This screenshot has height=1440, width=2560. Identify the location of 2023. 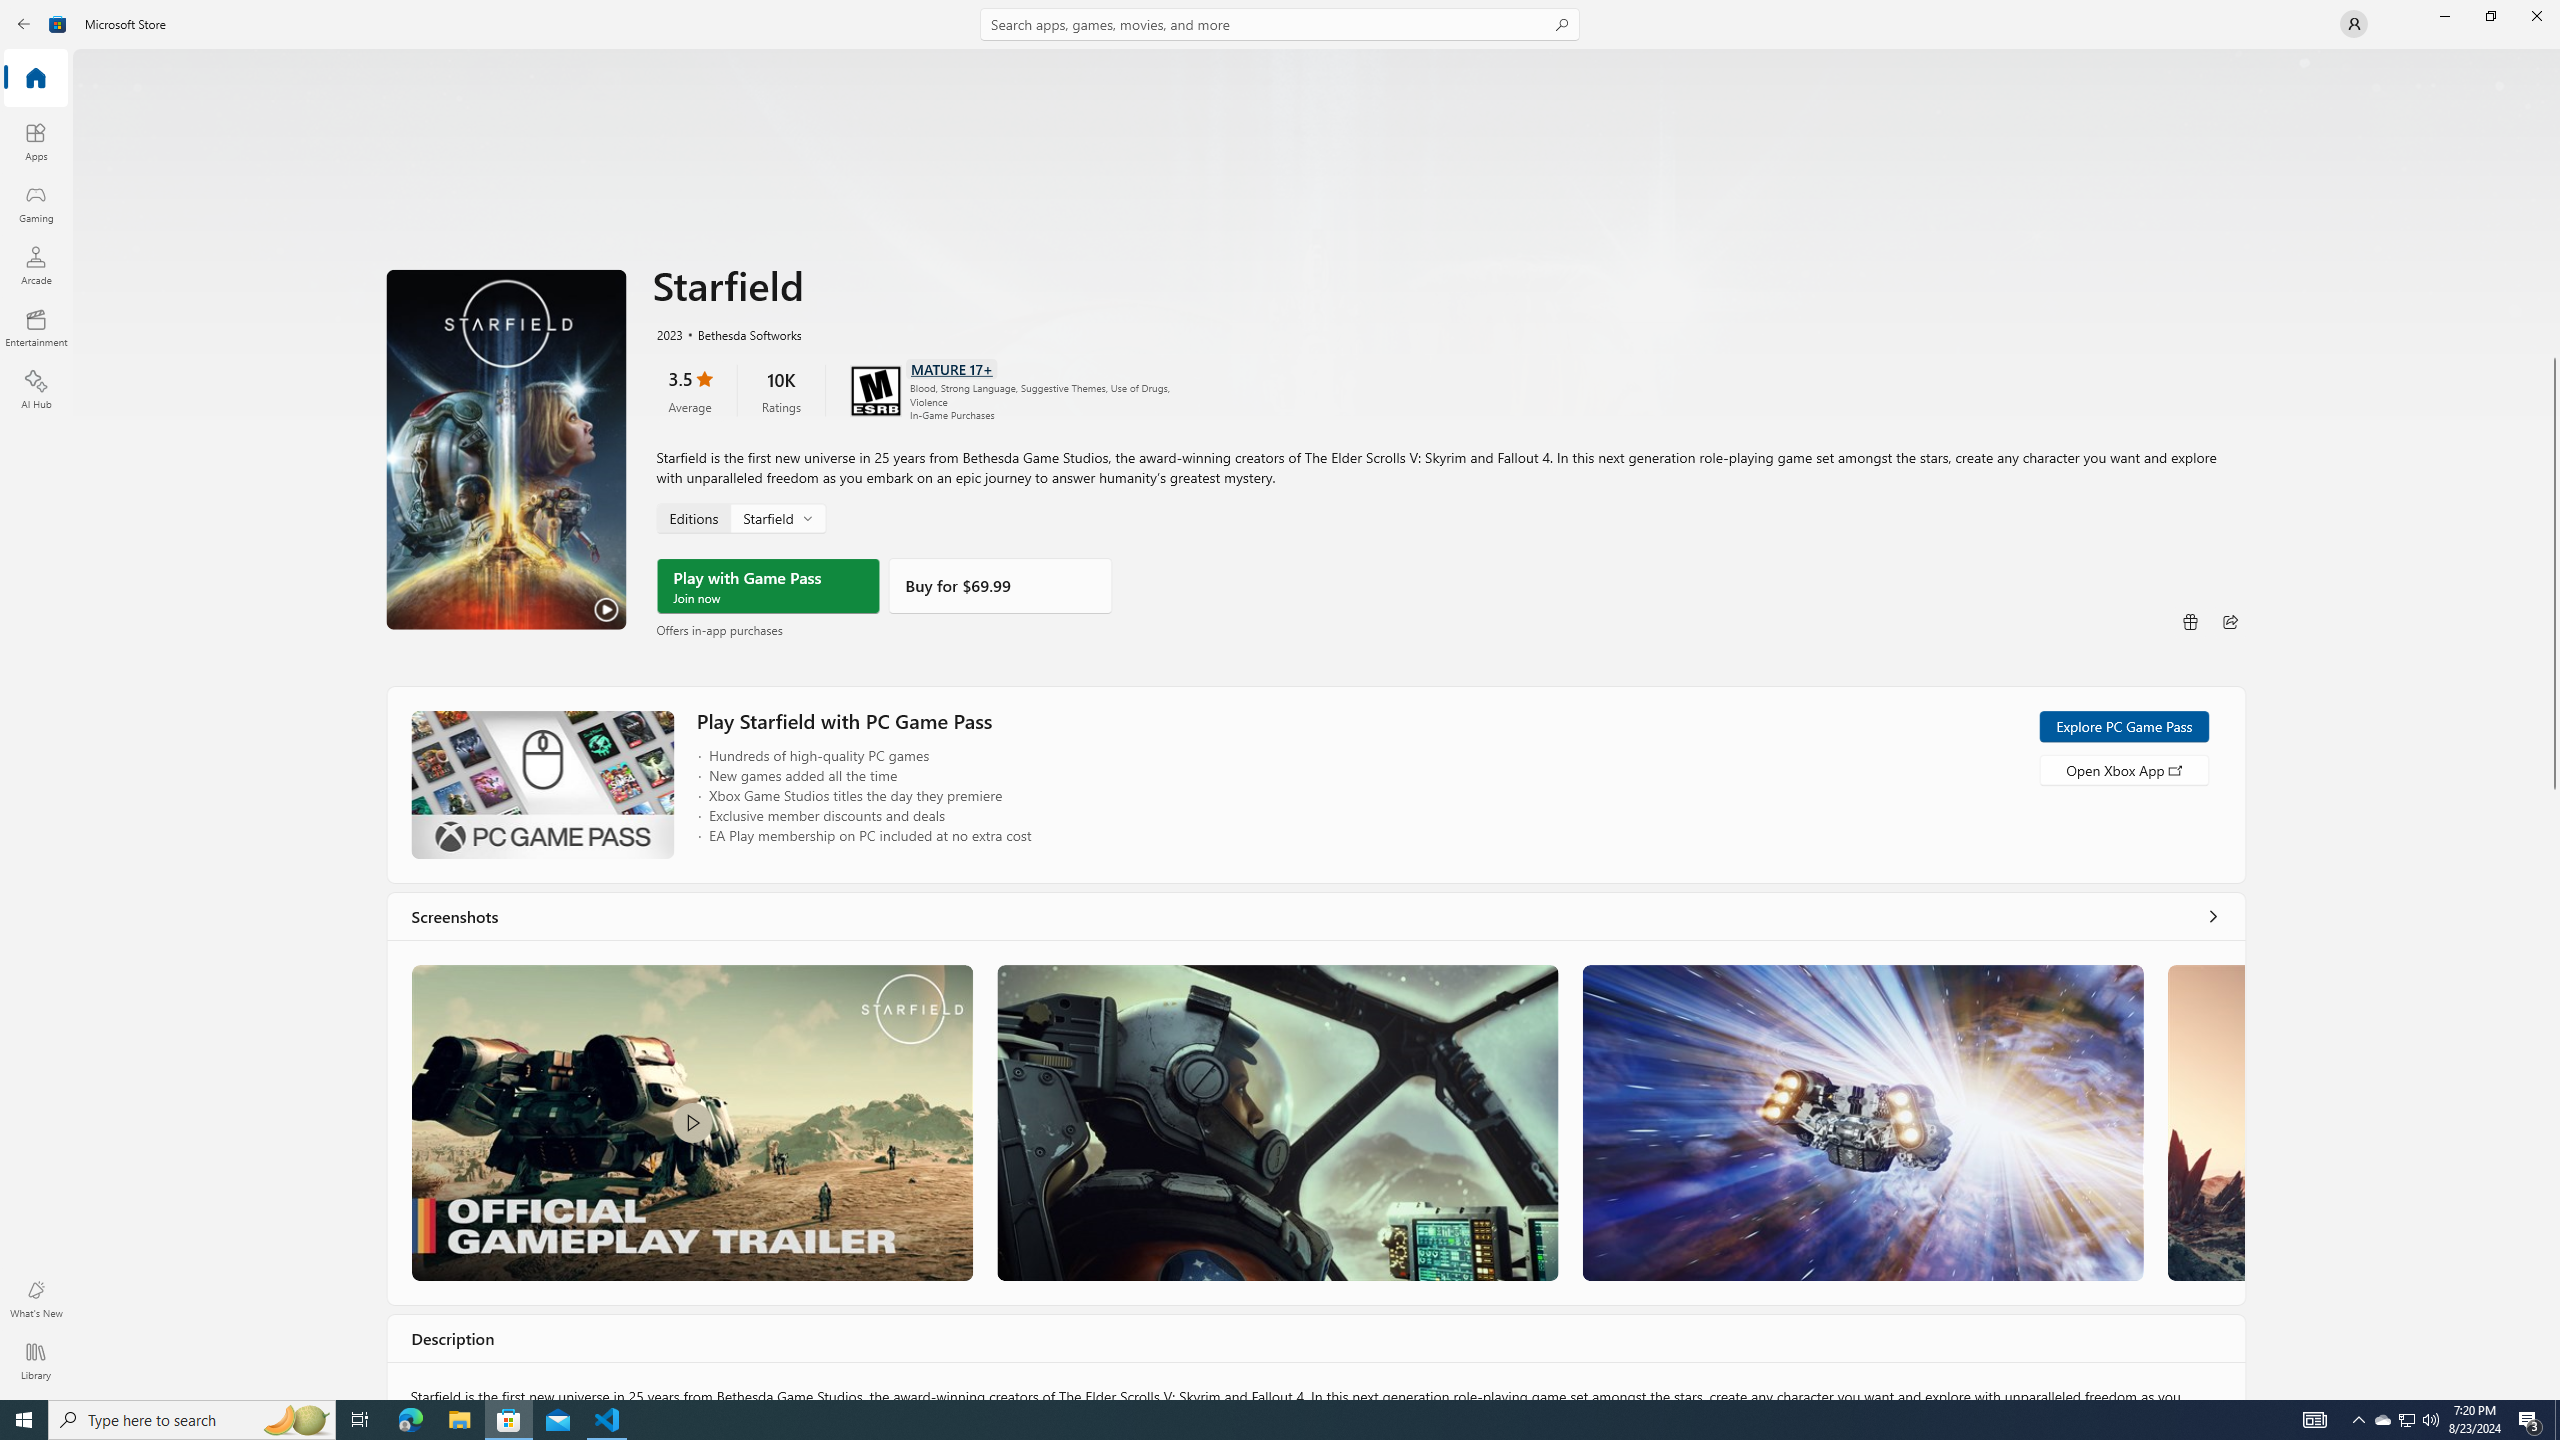
(668, 333).